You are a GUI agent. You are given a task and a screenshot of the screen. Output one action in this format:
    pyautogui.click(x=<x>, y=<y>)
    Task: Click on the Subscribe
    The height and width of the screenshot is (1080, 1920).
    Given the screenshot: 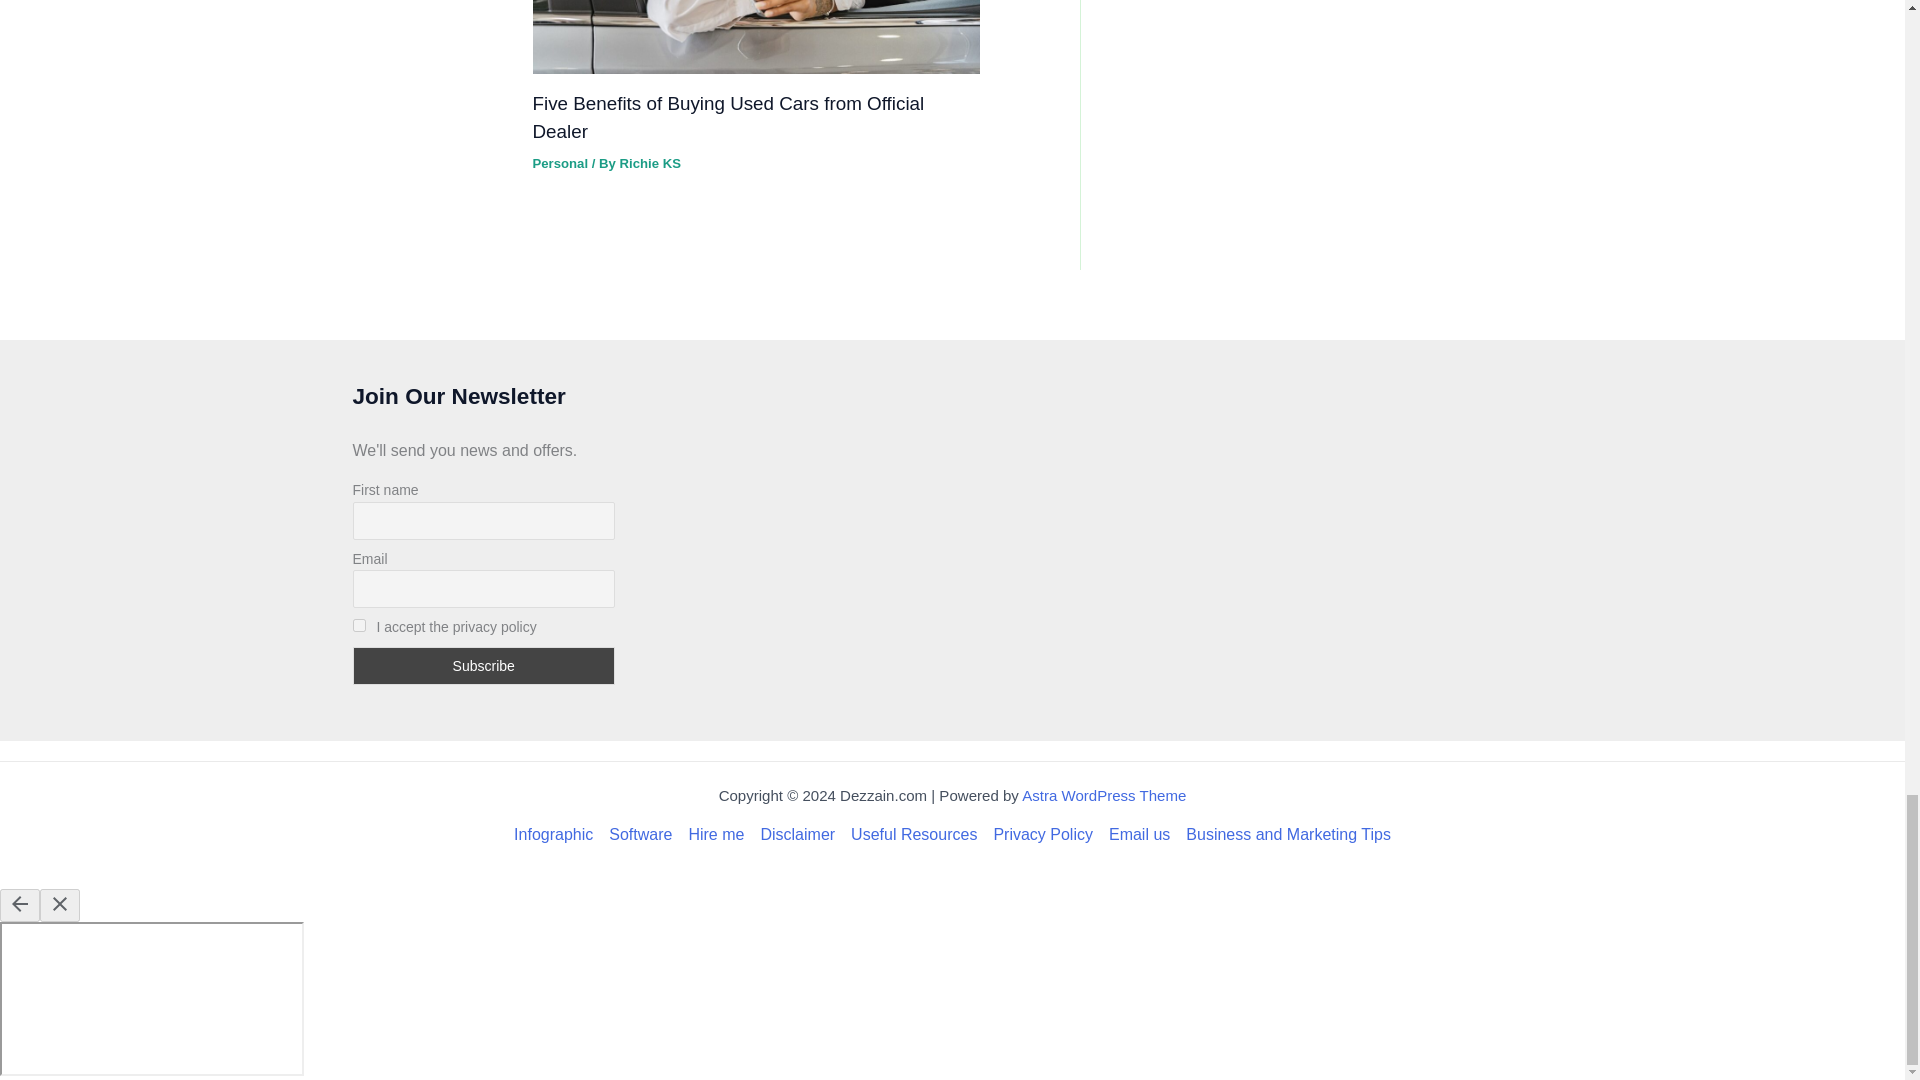 What is the action you would take?
    pyautogui.click(x=482, y=665)
    